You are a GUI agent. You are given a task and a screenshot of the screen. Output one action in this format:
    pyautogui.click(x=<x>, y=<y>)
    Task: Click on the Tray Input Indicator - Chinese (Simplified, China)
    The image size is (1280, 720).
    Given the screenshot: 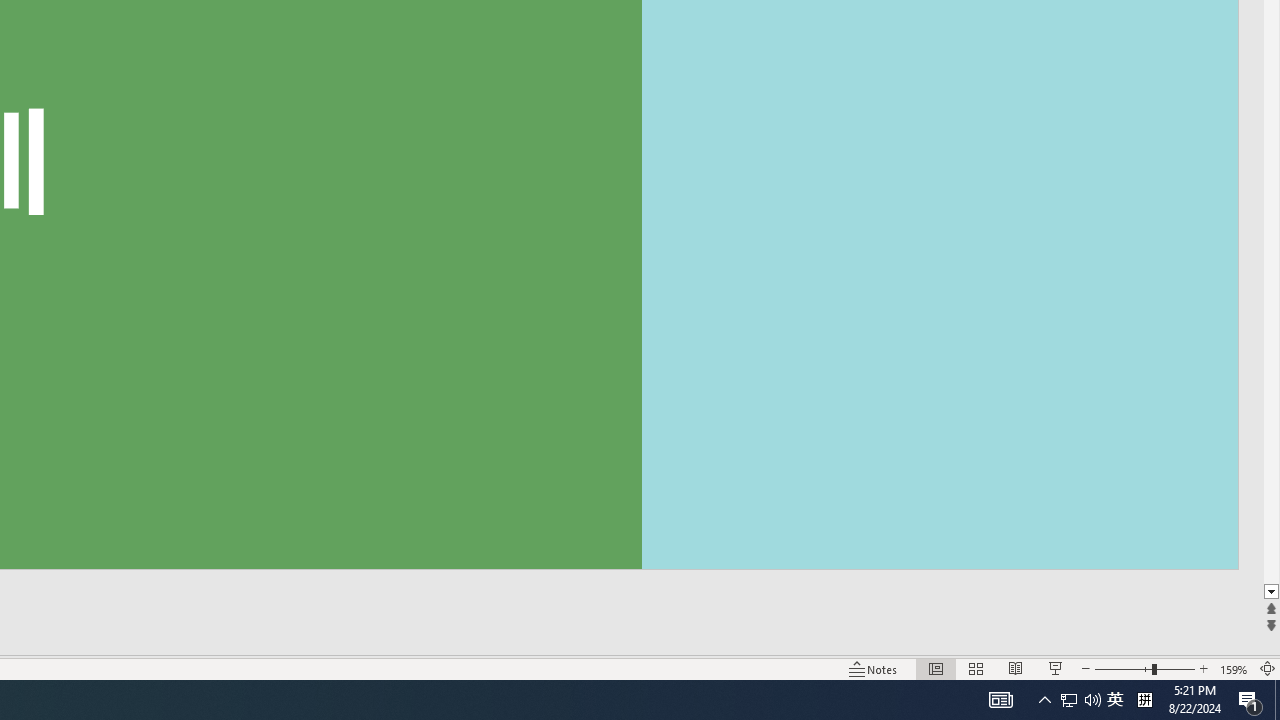 What is the action you would take?
    pyautogui.click(x=1234, y=668)
    